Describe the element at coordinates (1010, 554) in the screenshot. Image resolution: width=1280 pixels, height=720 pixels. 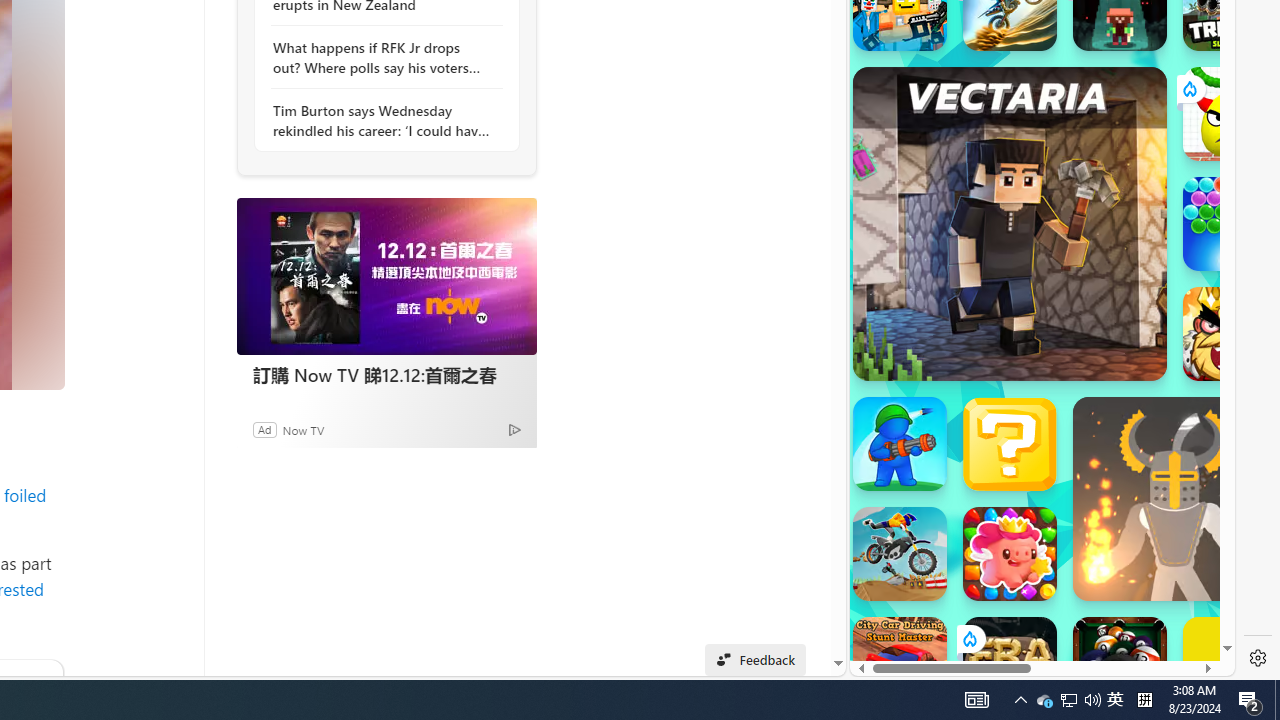
I see `Match Arena Match Arena` at that location.